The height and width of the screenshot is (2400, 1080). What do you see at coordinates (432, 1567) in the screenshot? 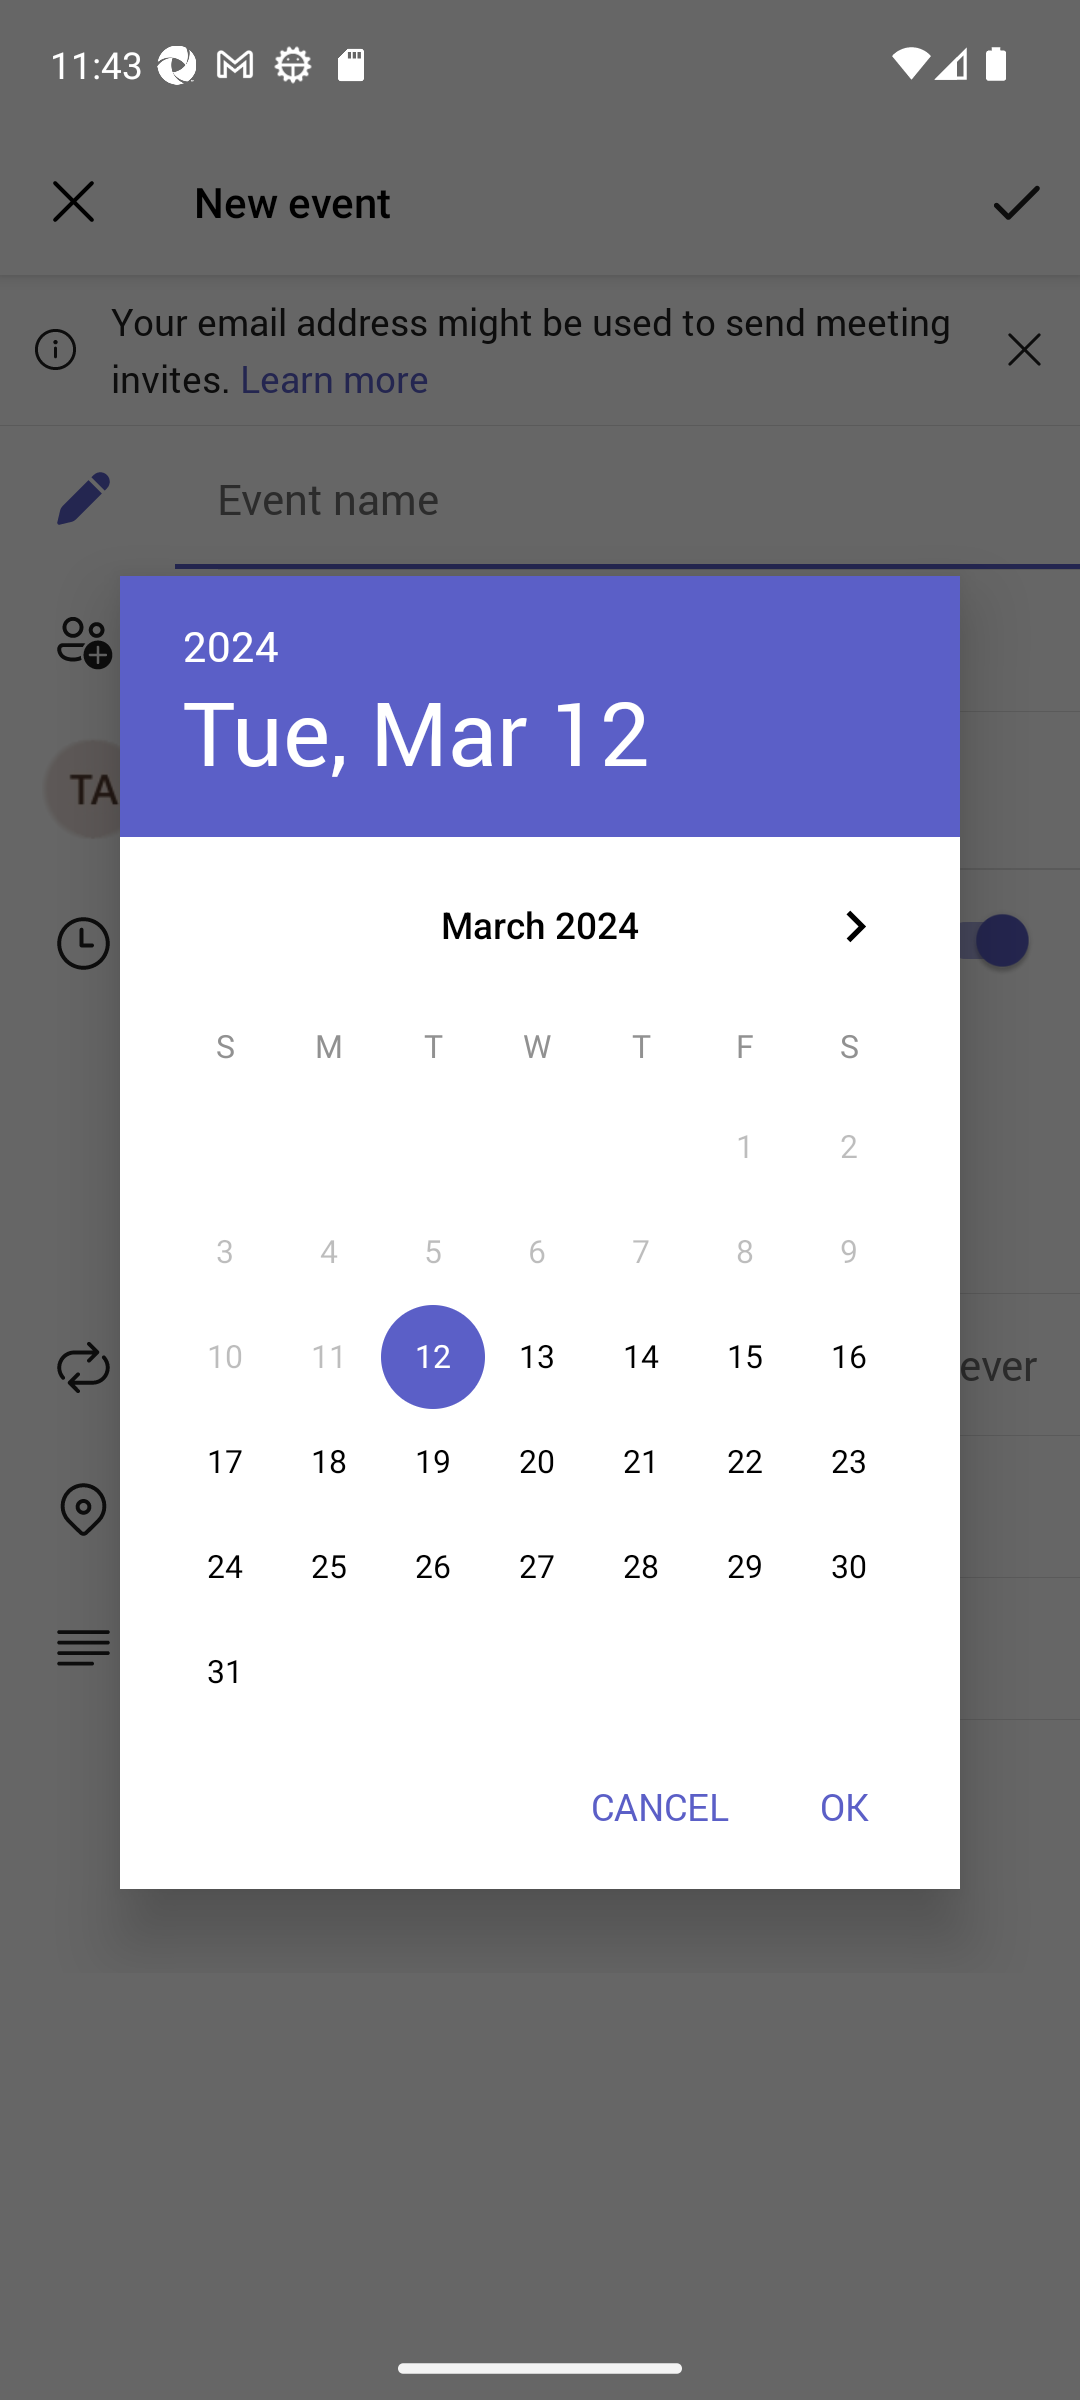
I see `26 26 March 2024` at bounding box center [432, 1567].